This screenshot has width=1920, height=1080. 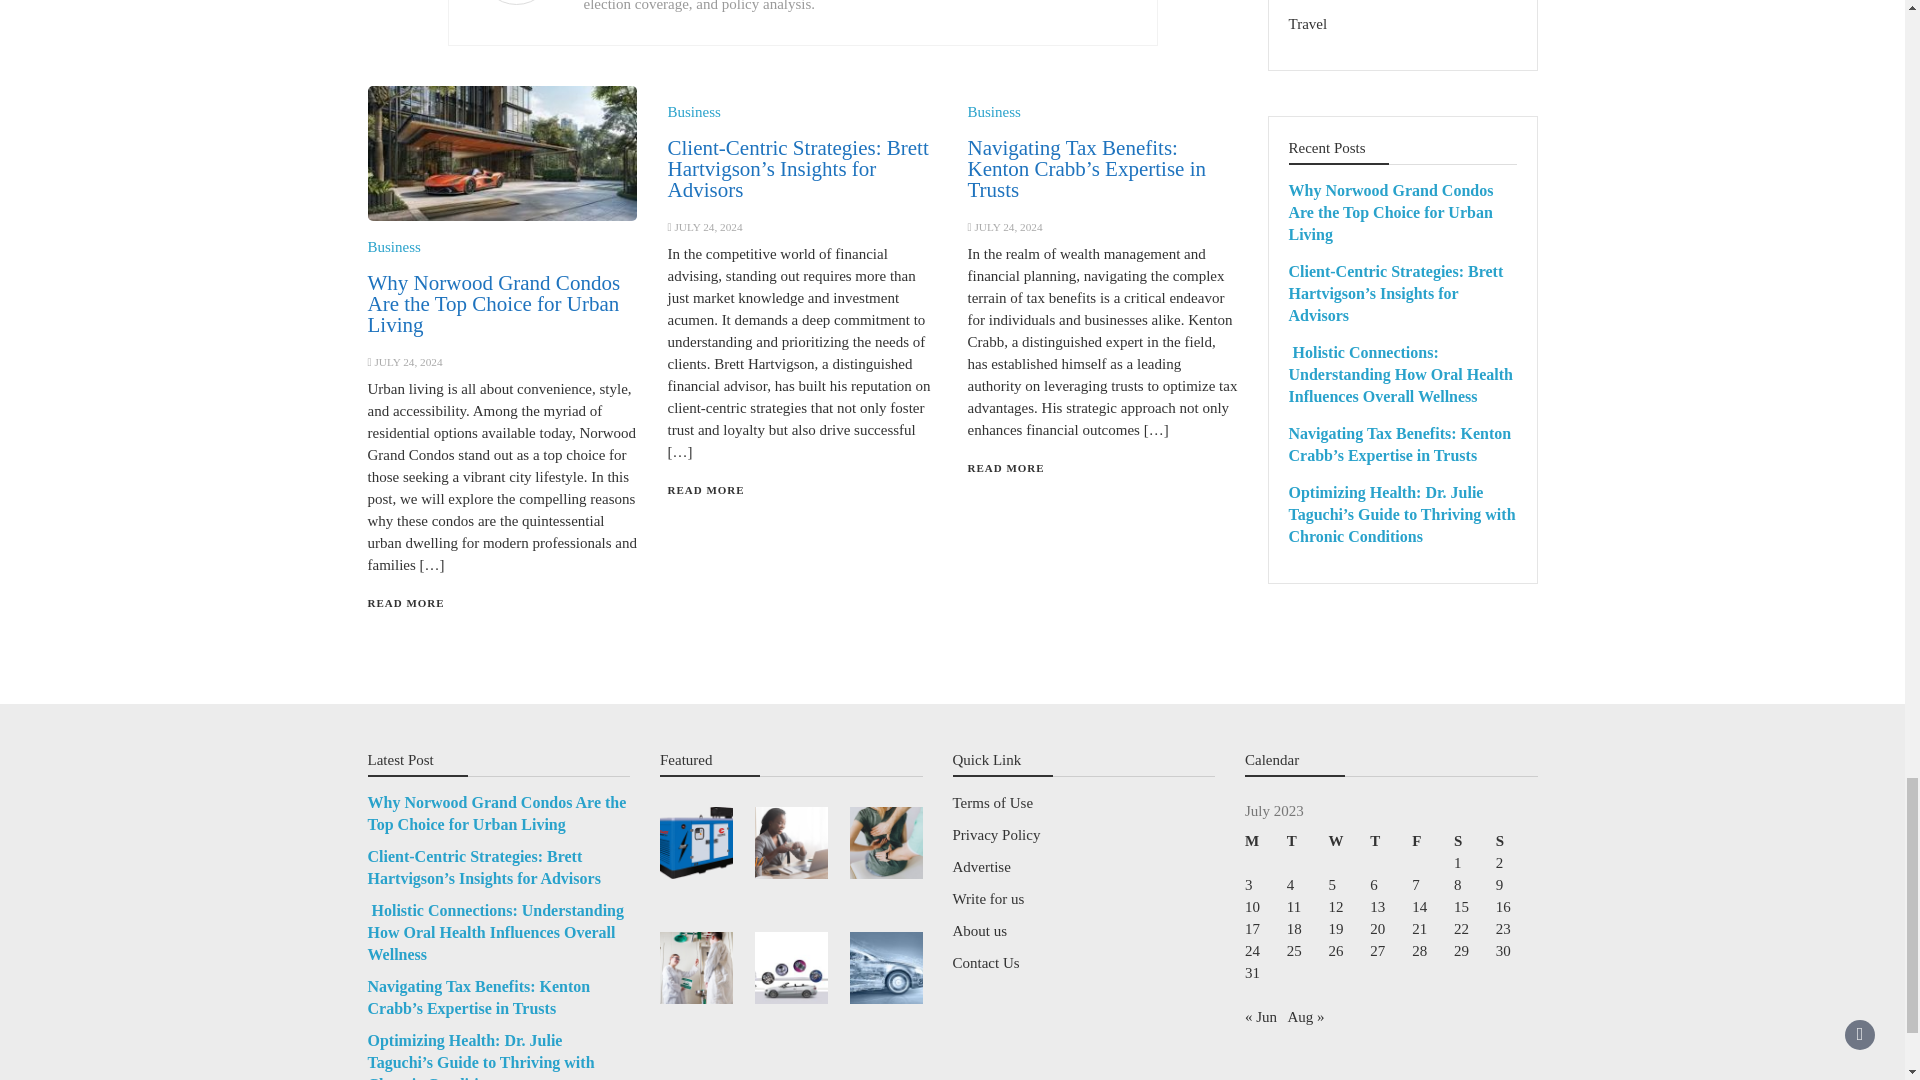 What do you see at coordinates (1265, 841) in the screenshot?
I see `Monday` at bounding box center [1265, 841].